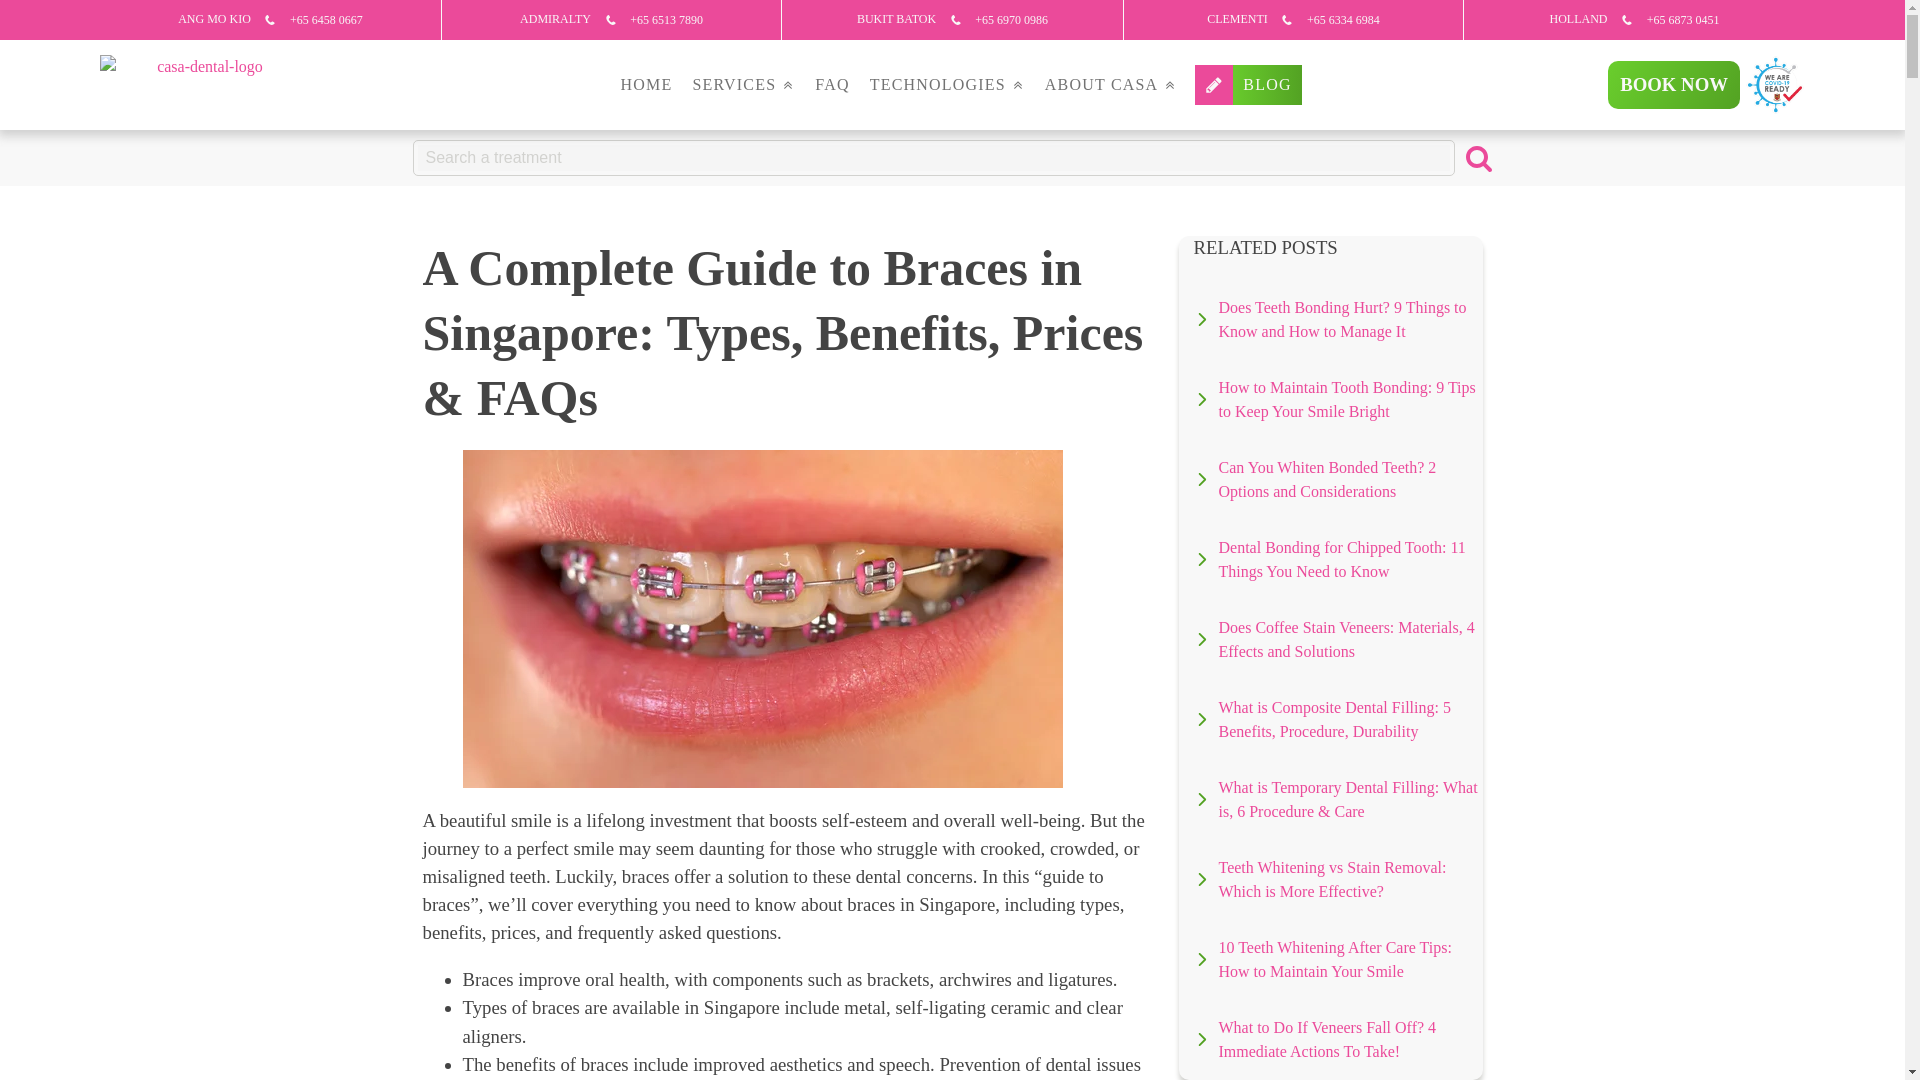 The image size is (1920, 1080). What do you see at coordinates (1111, 84) in the screenshot?
I see `ABOUT CASA` at bounding box center [1111, 84].